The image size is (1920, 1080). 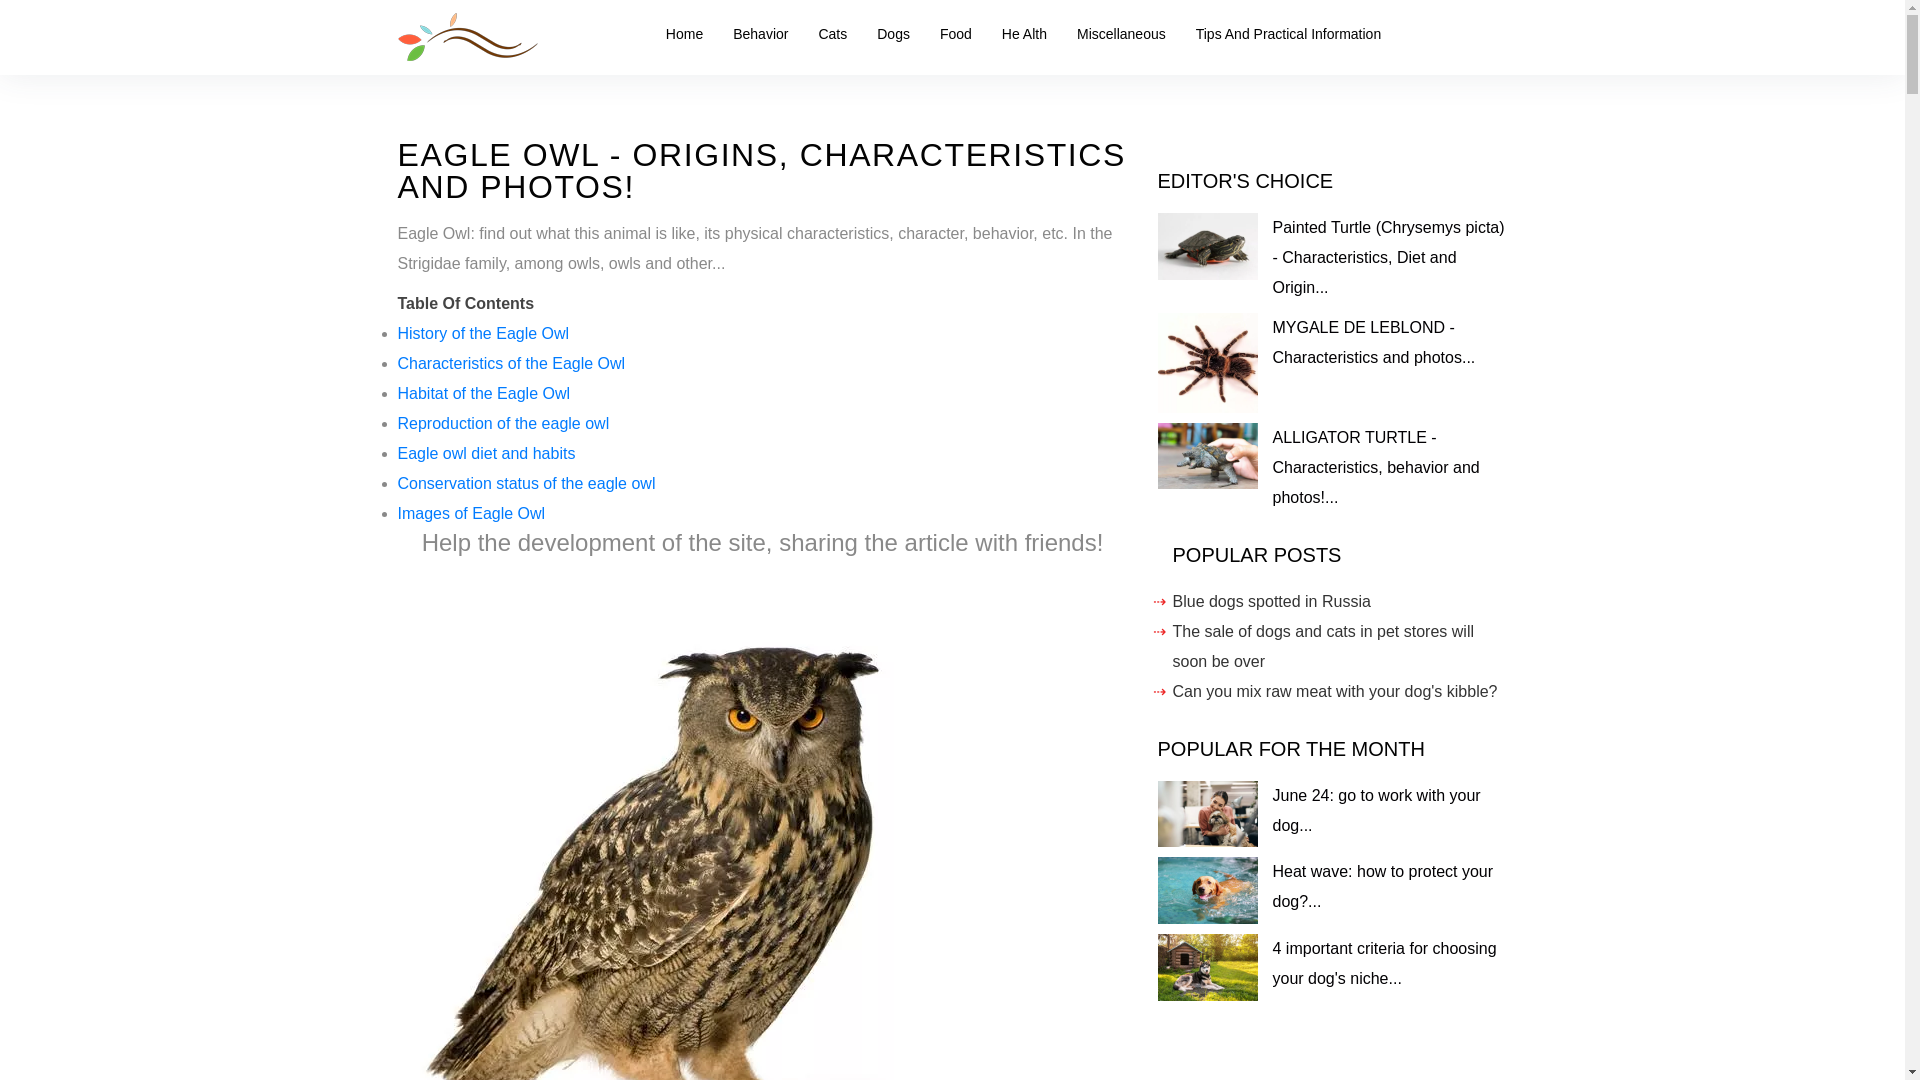 What do you see at coordinates (1288, 34) in the screenshot?
I see `Tips And Practical Information` at bounding box center [1288, 34].